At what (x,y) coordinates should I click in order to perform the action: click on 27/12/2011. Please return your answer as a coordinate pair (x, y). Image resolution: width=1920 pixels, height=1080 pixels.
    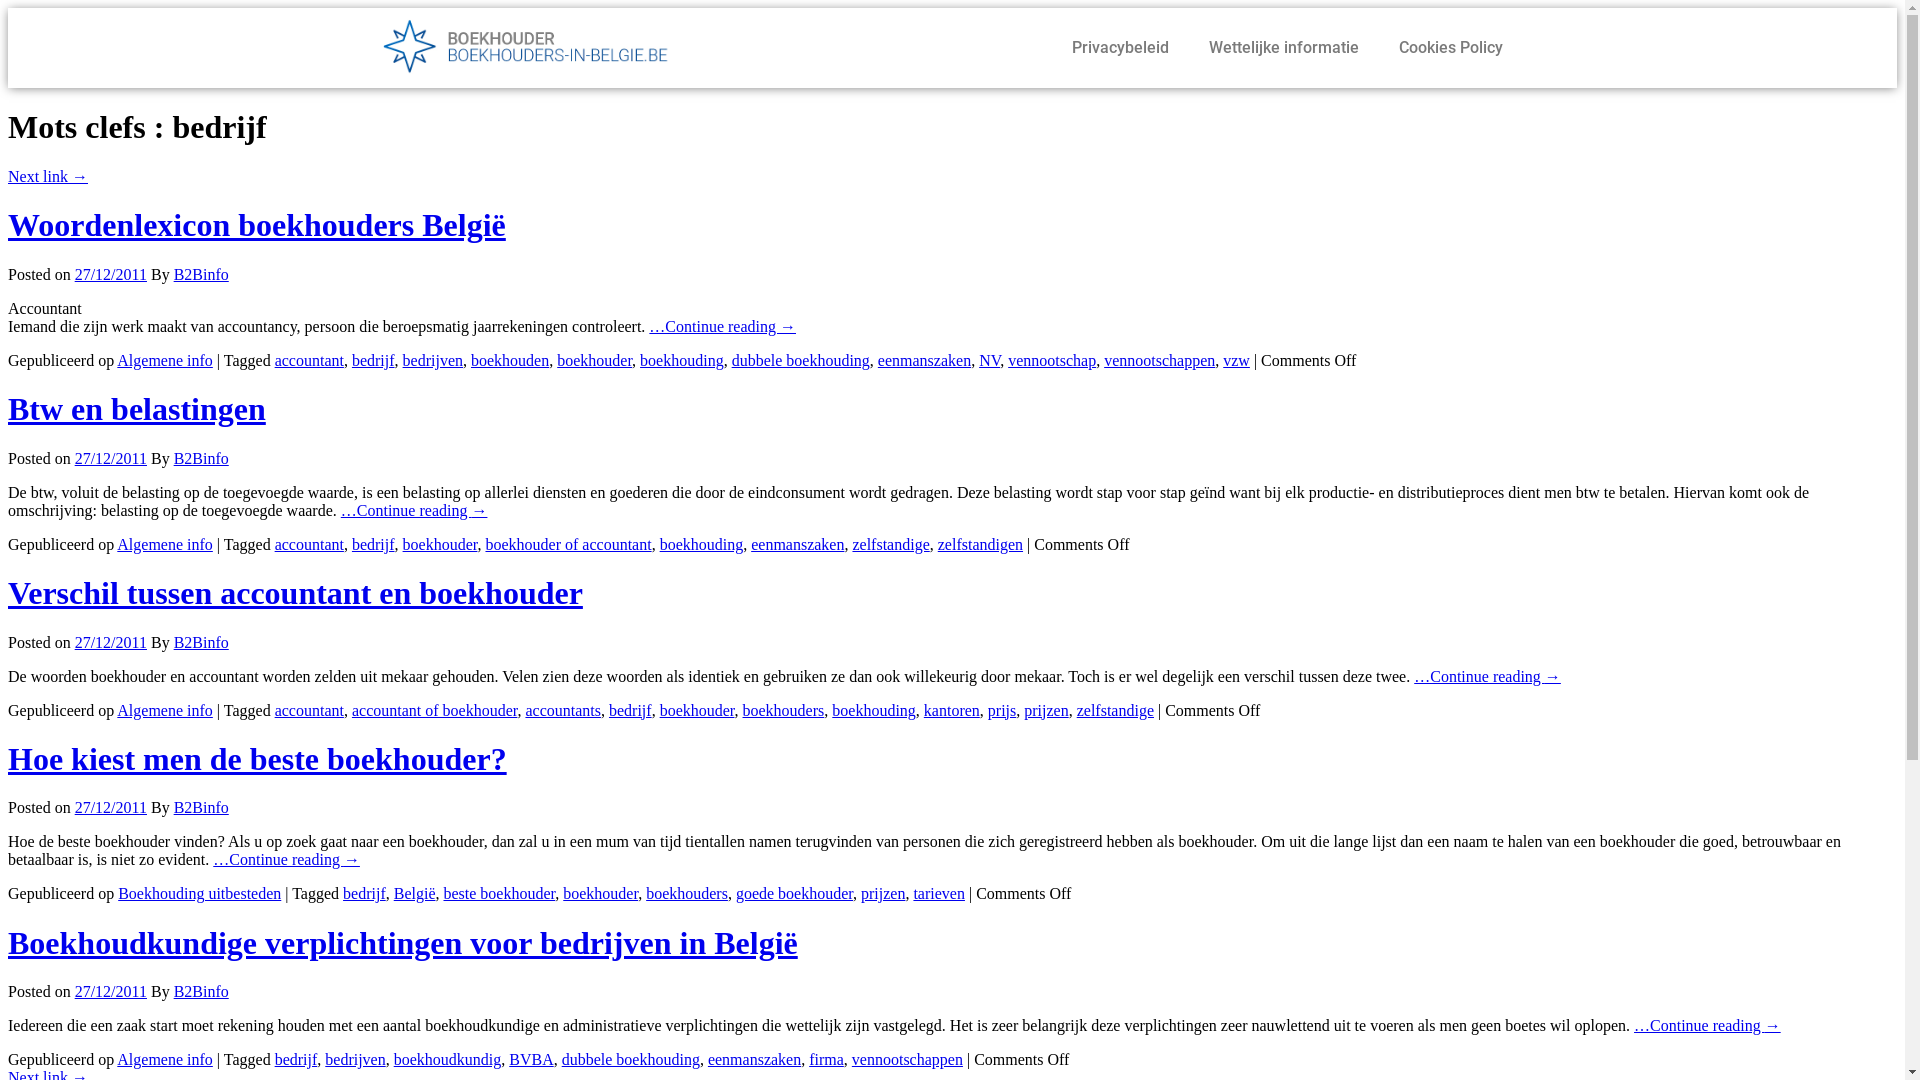
    Looking at the image, I should click on (111, 274).